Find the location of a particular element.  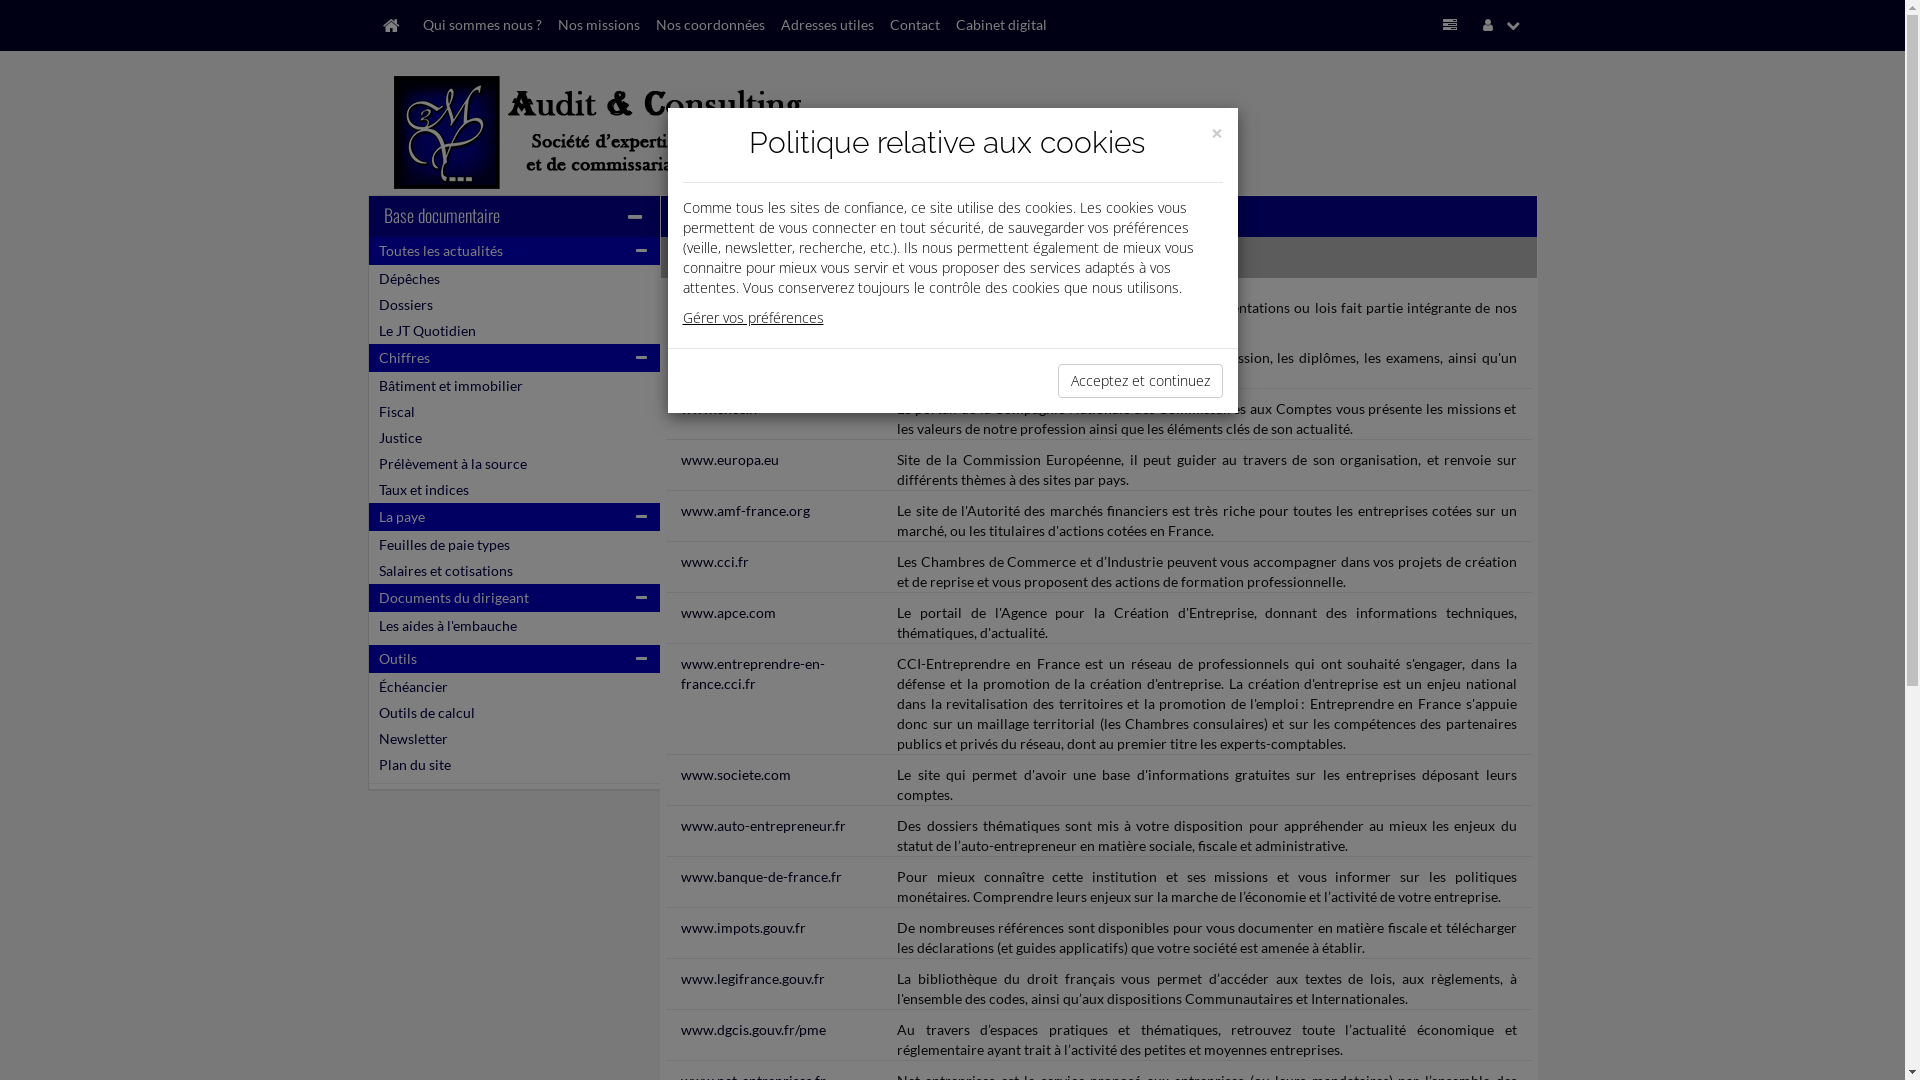

Adresses utiles is located at coordinates (826, 25).